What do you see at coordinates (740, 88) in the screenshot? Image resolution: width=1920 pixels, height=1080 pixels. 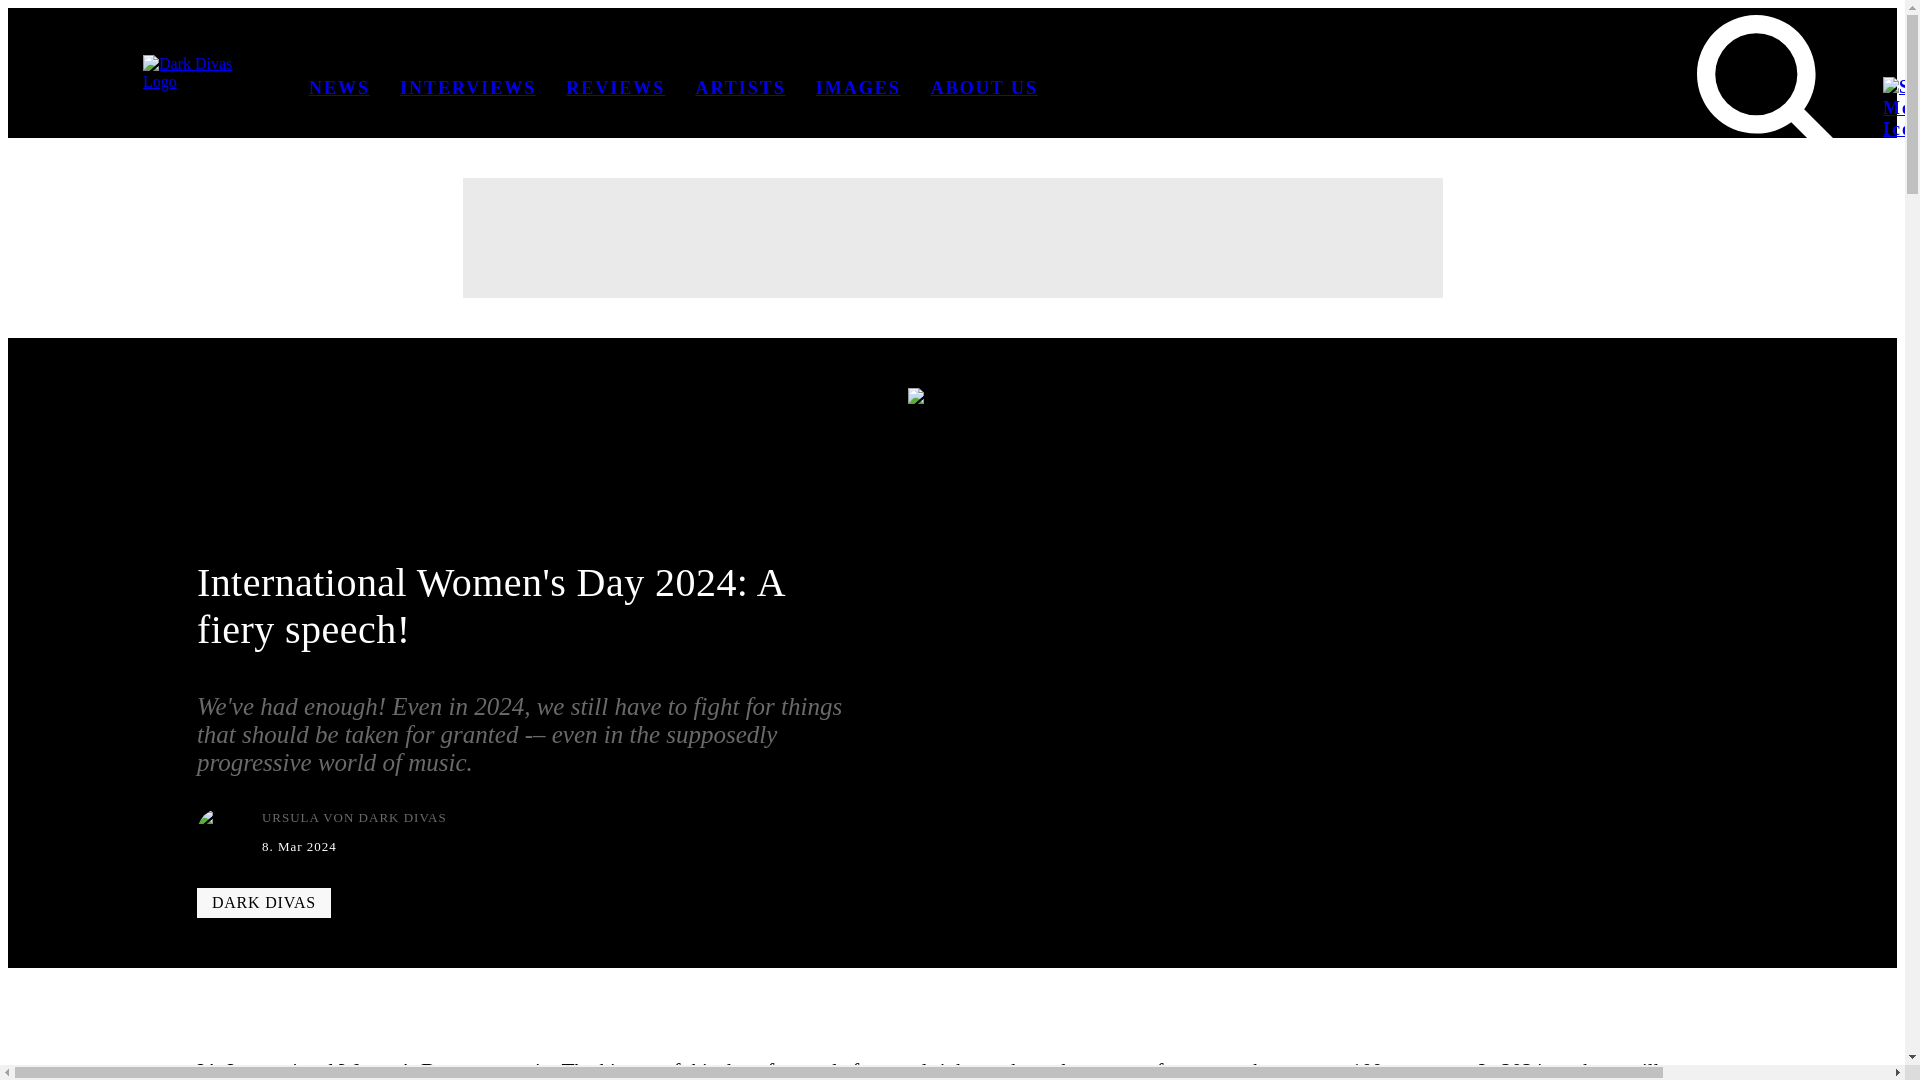 I see `ARTISTS` at bounding box center [740, 88].